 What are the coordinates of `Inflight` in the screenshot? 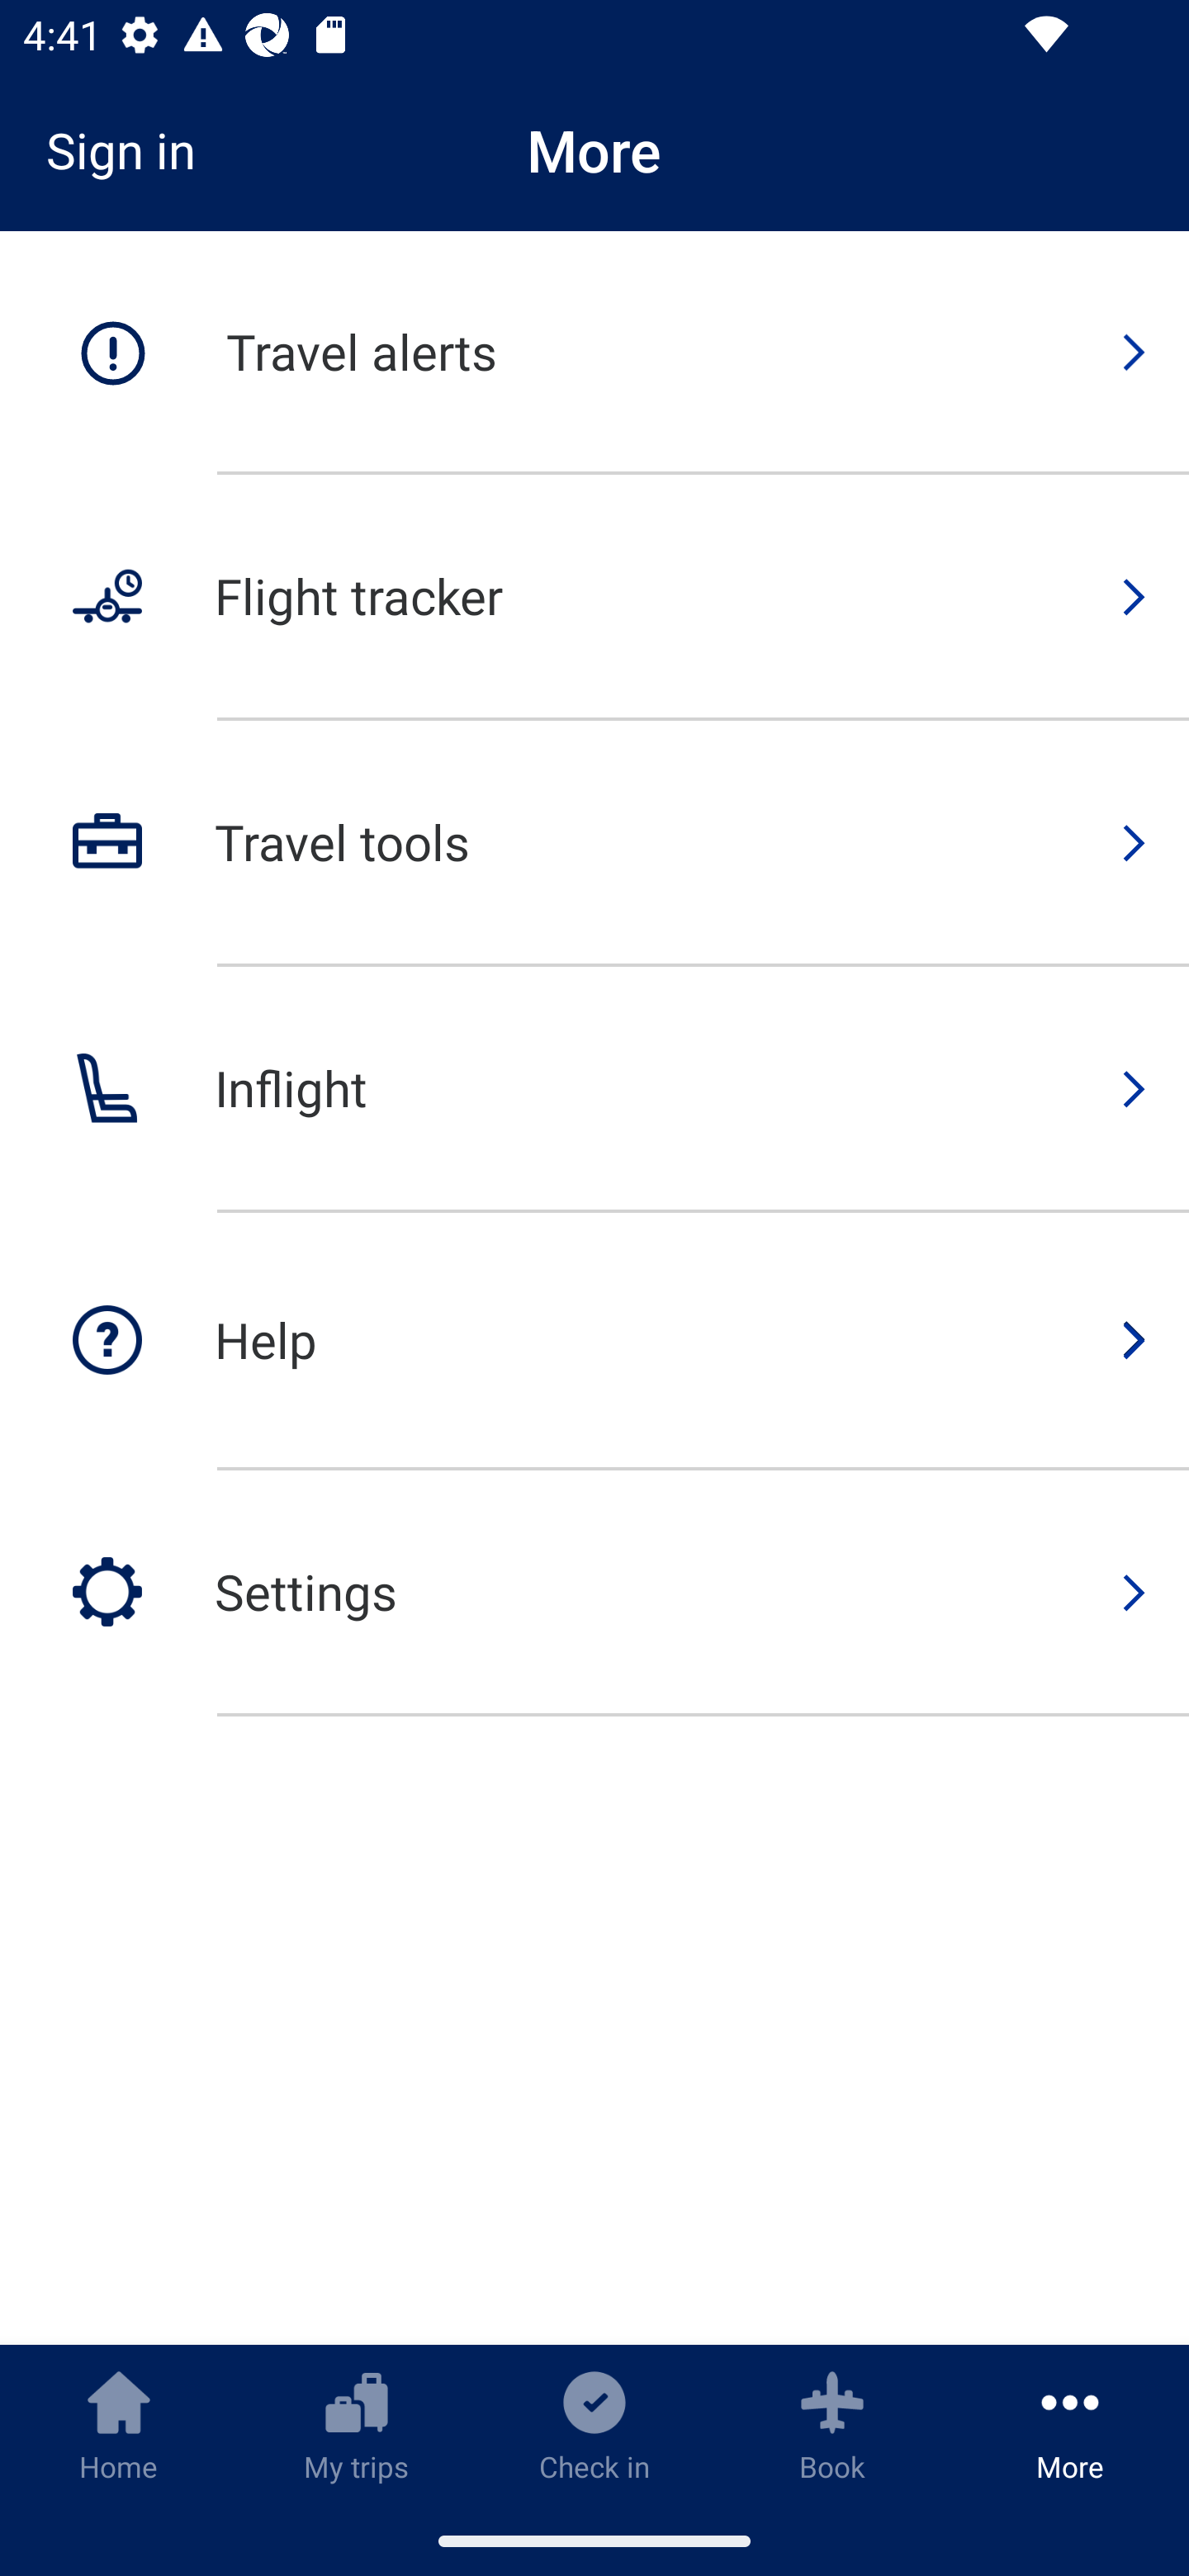 It's located at (594, 1090).